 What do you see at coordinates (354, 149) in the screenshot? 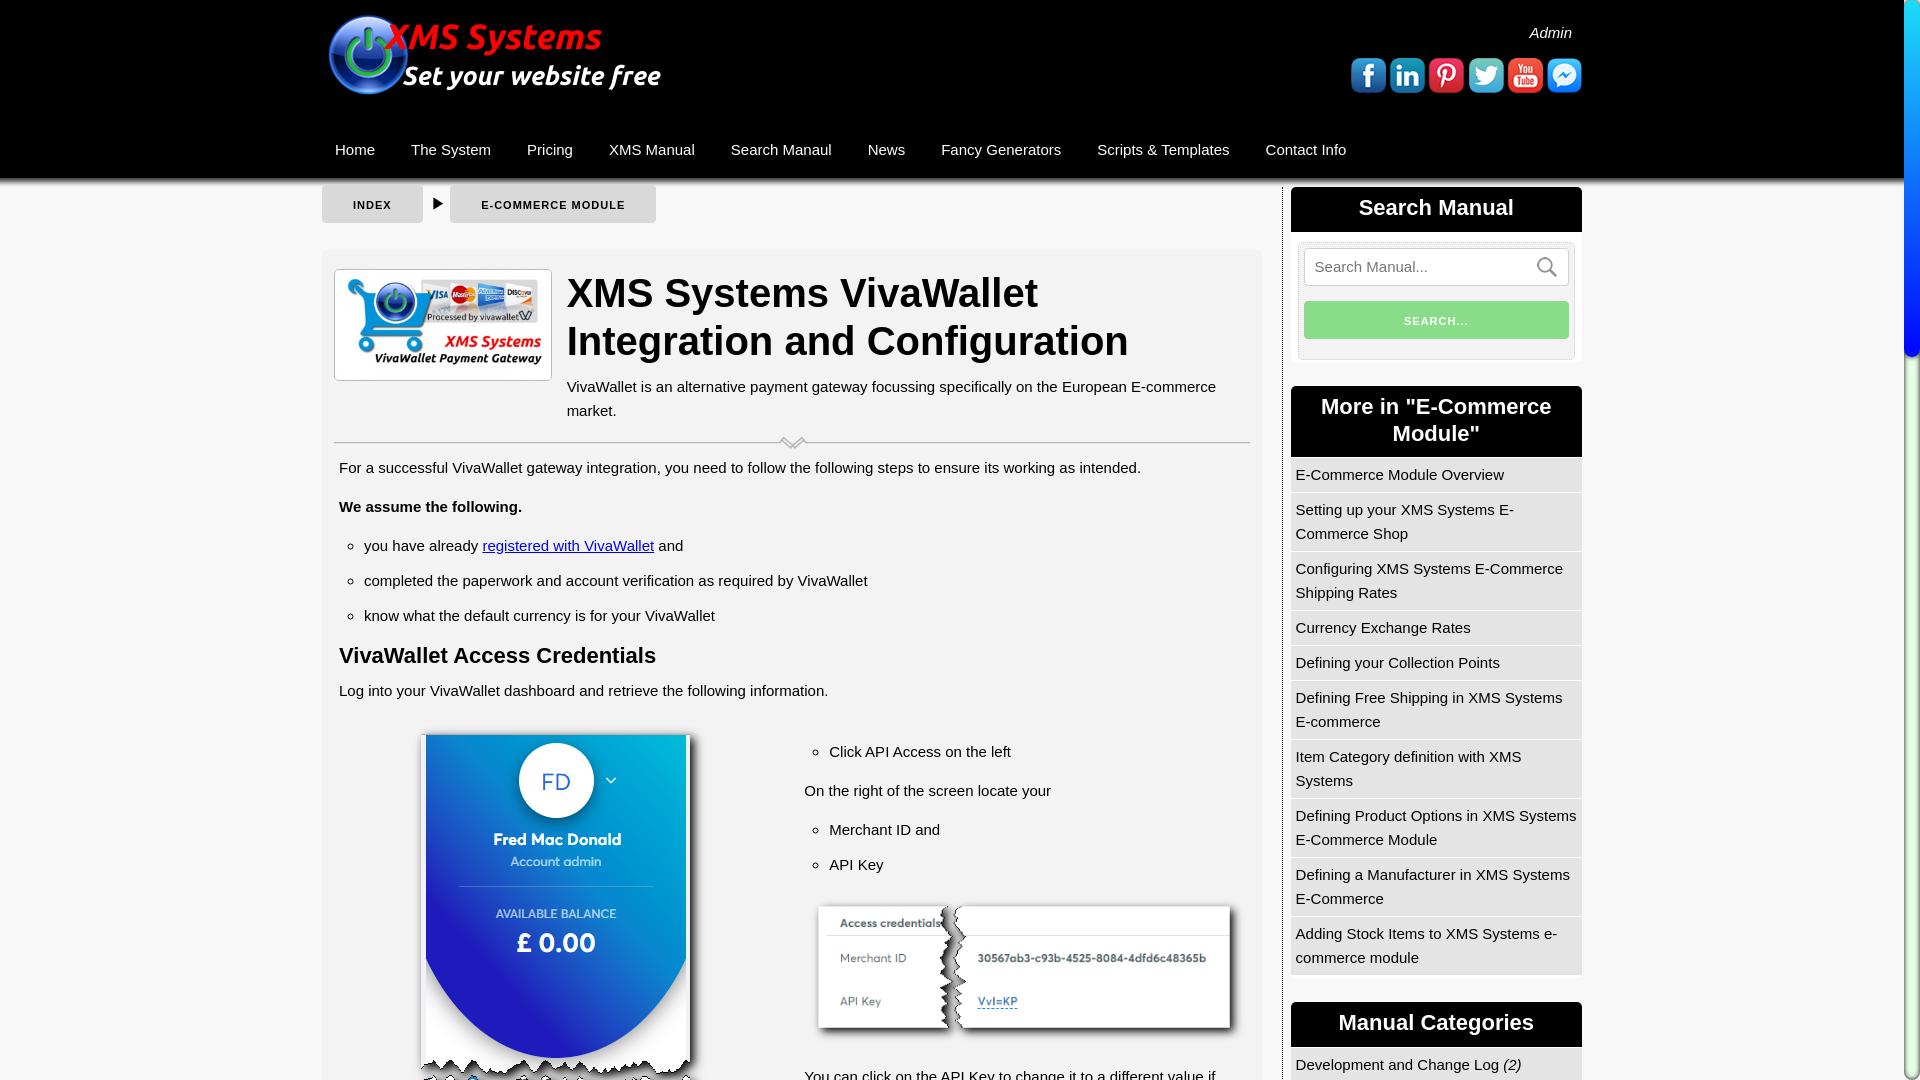
I see `Home` at bounding box center [354, 149].